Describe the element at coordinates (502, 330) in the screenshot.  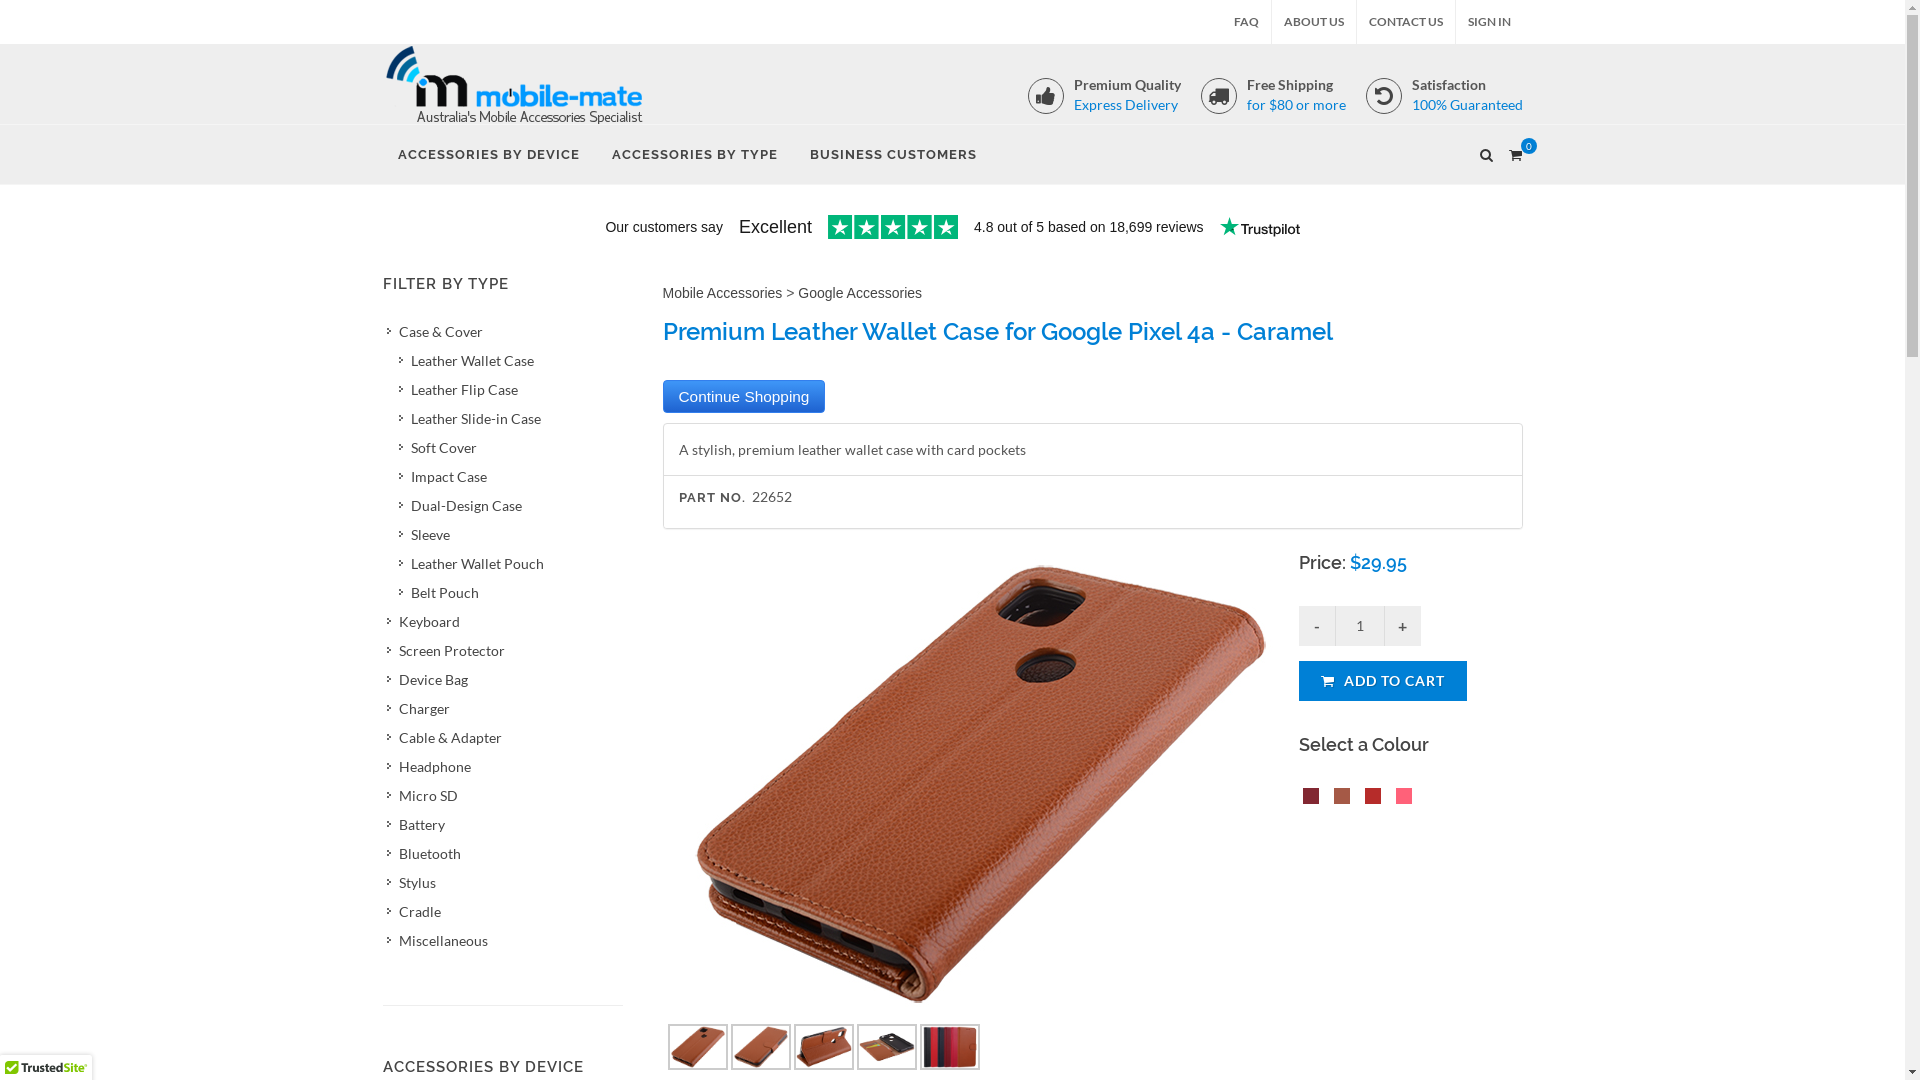
I see `Case & Cover` at that location.